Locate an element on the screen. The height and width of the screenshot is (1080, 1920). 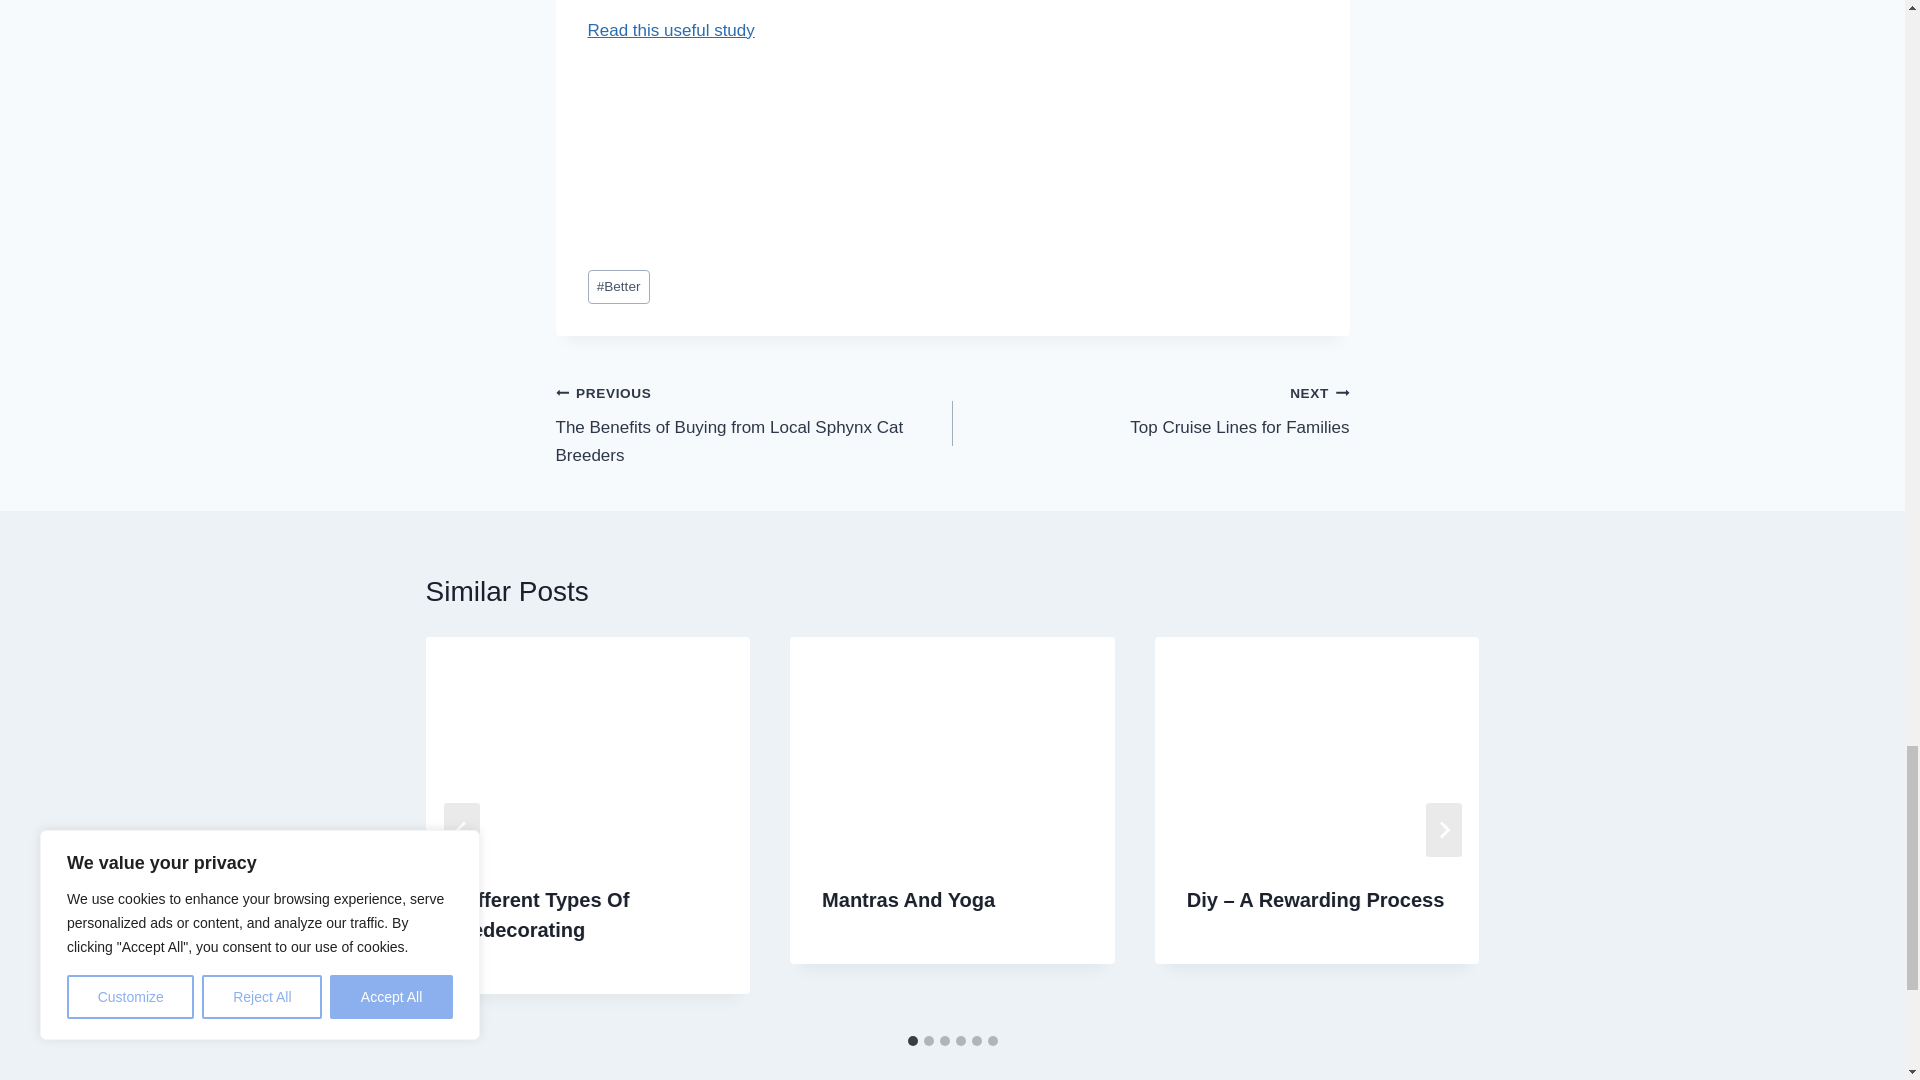
Better is located at coordinates (1150, 410).